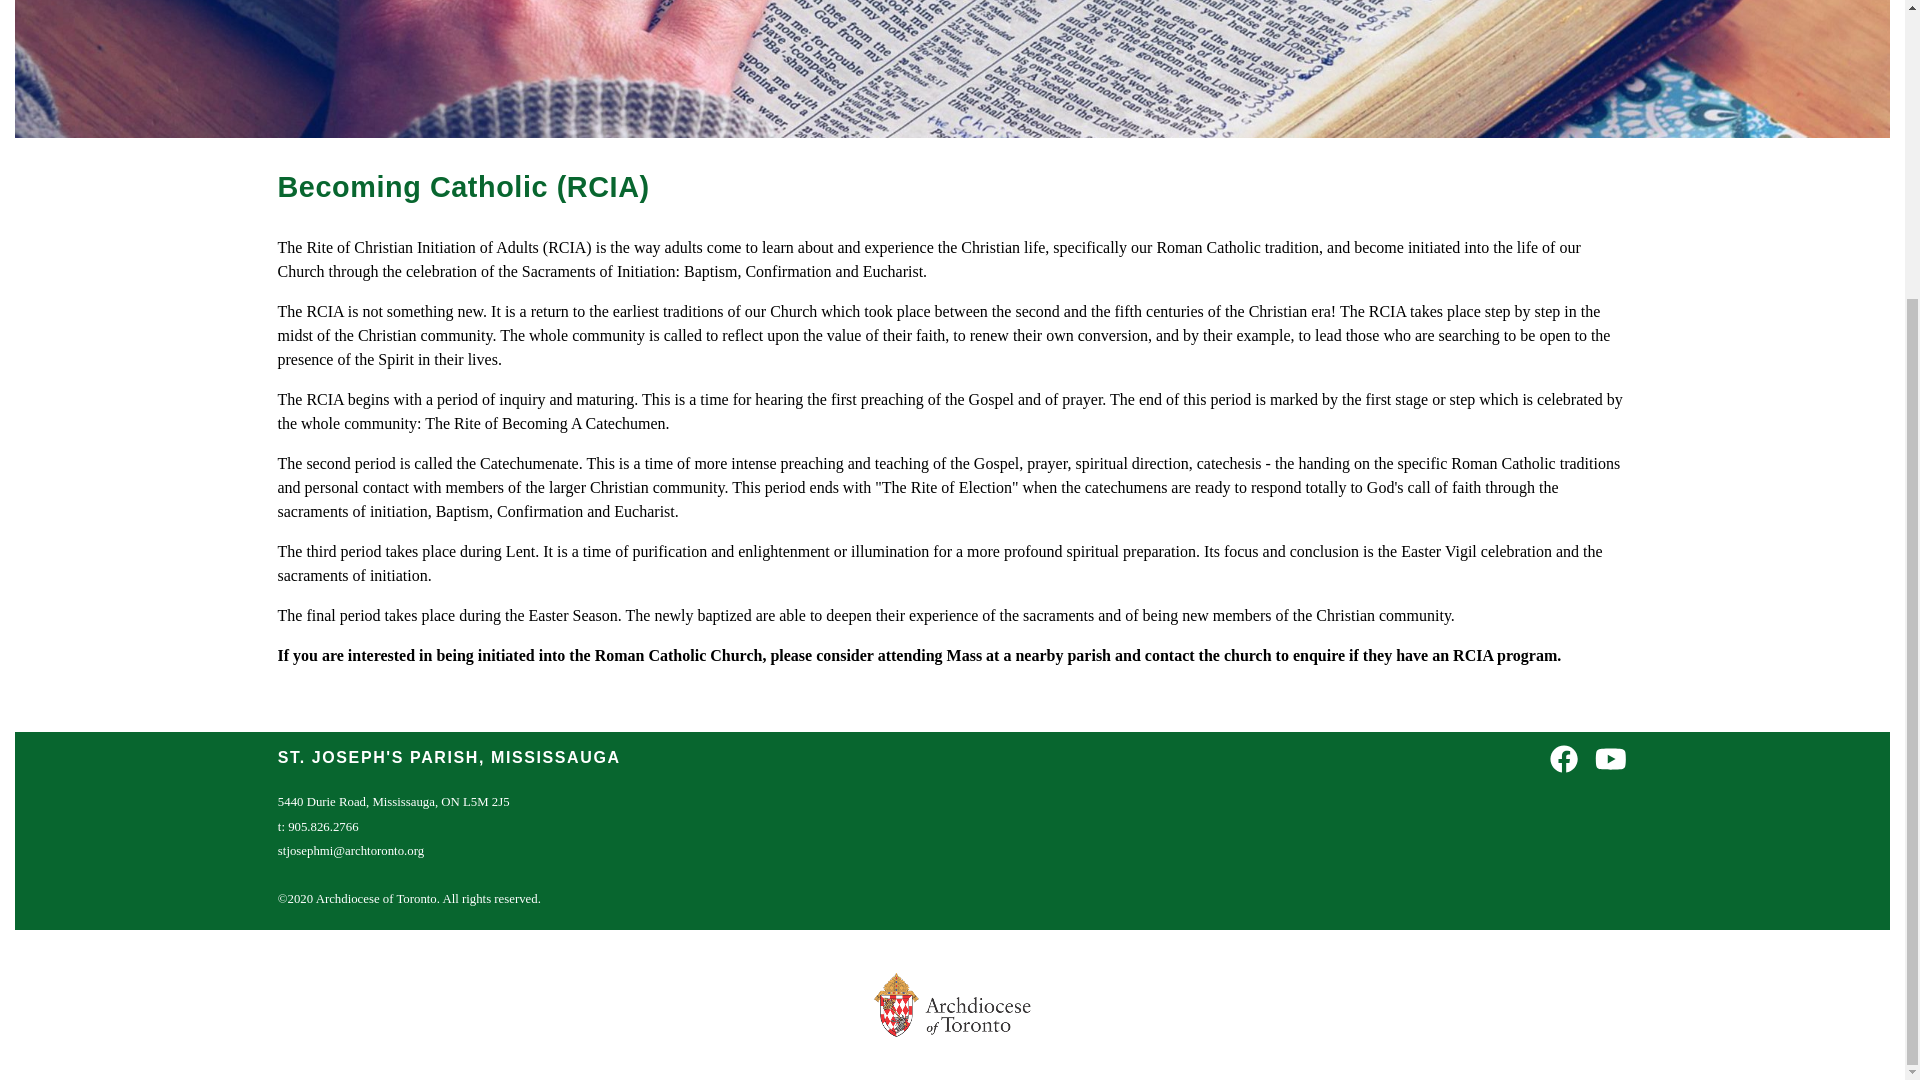  Describe the element at coordinates (1610, 760) in the screenshot. I see `Visit us on YouTube` at that location.